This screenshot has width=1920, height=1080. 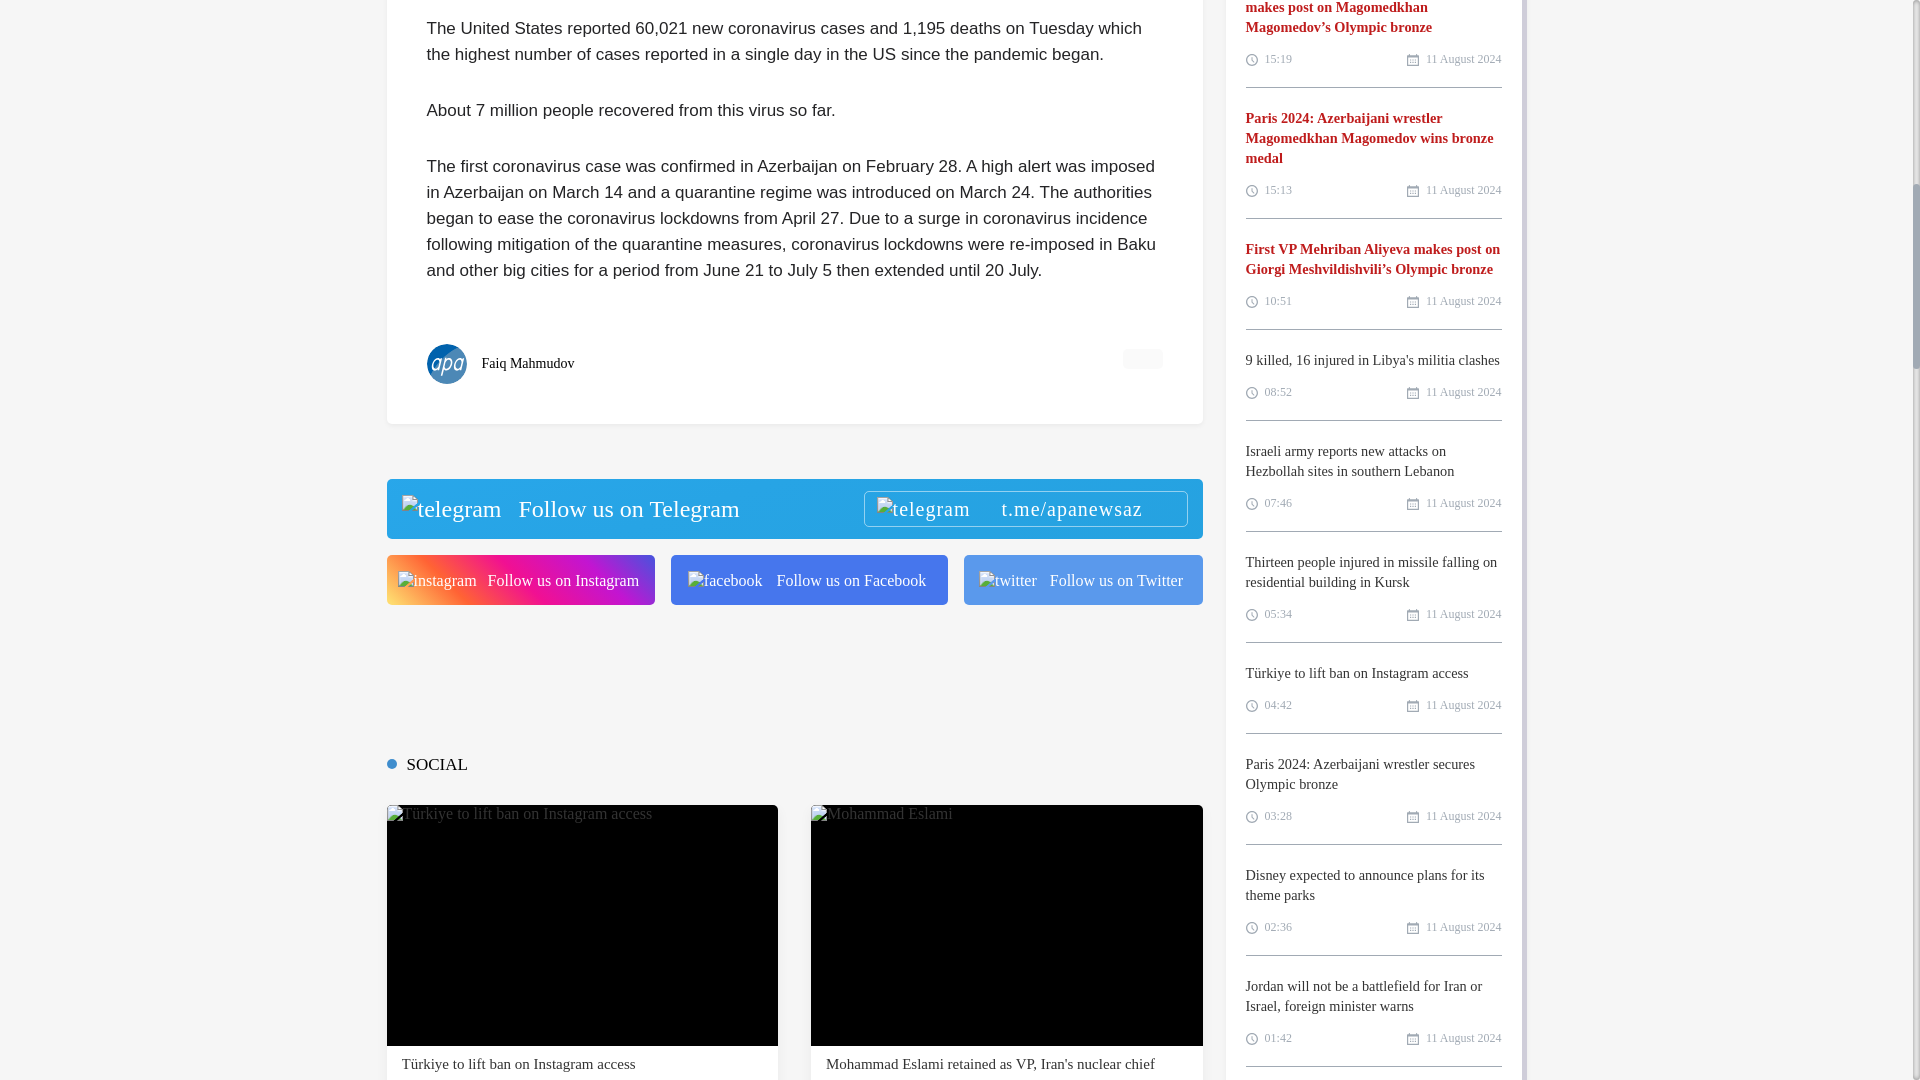 What do you see at coordinates (520, 580) in the screenshot?
I see `Follow us on Instagram` at bounding box center [520, 580].